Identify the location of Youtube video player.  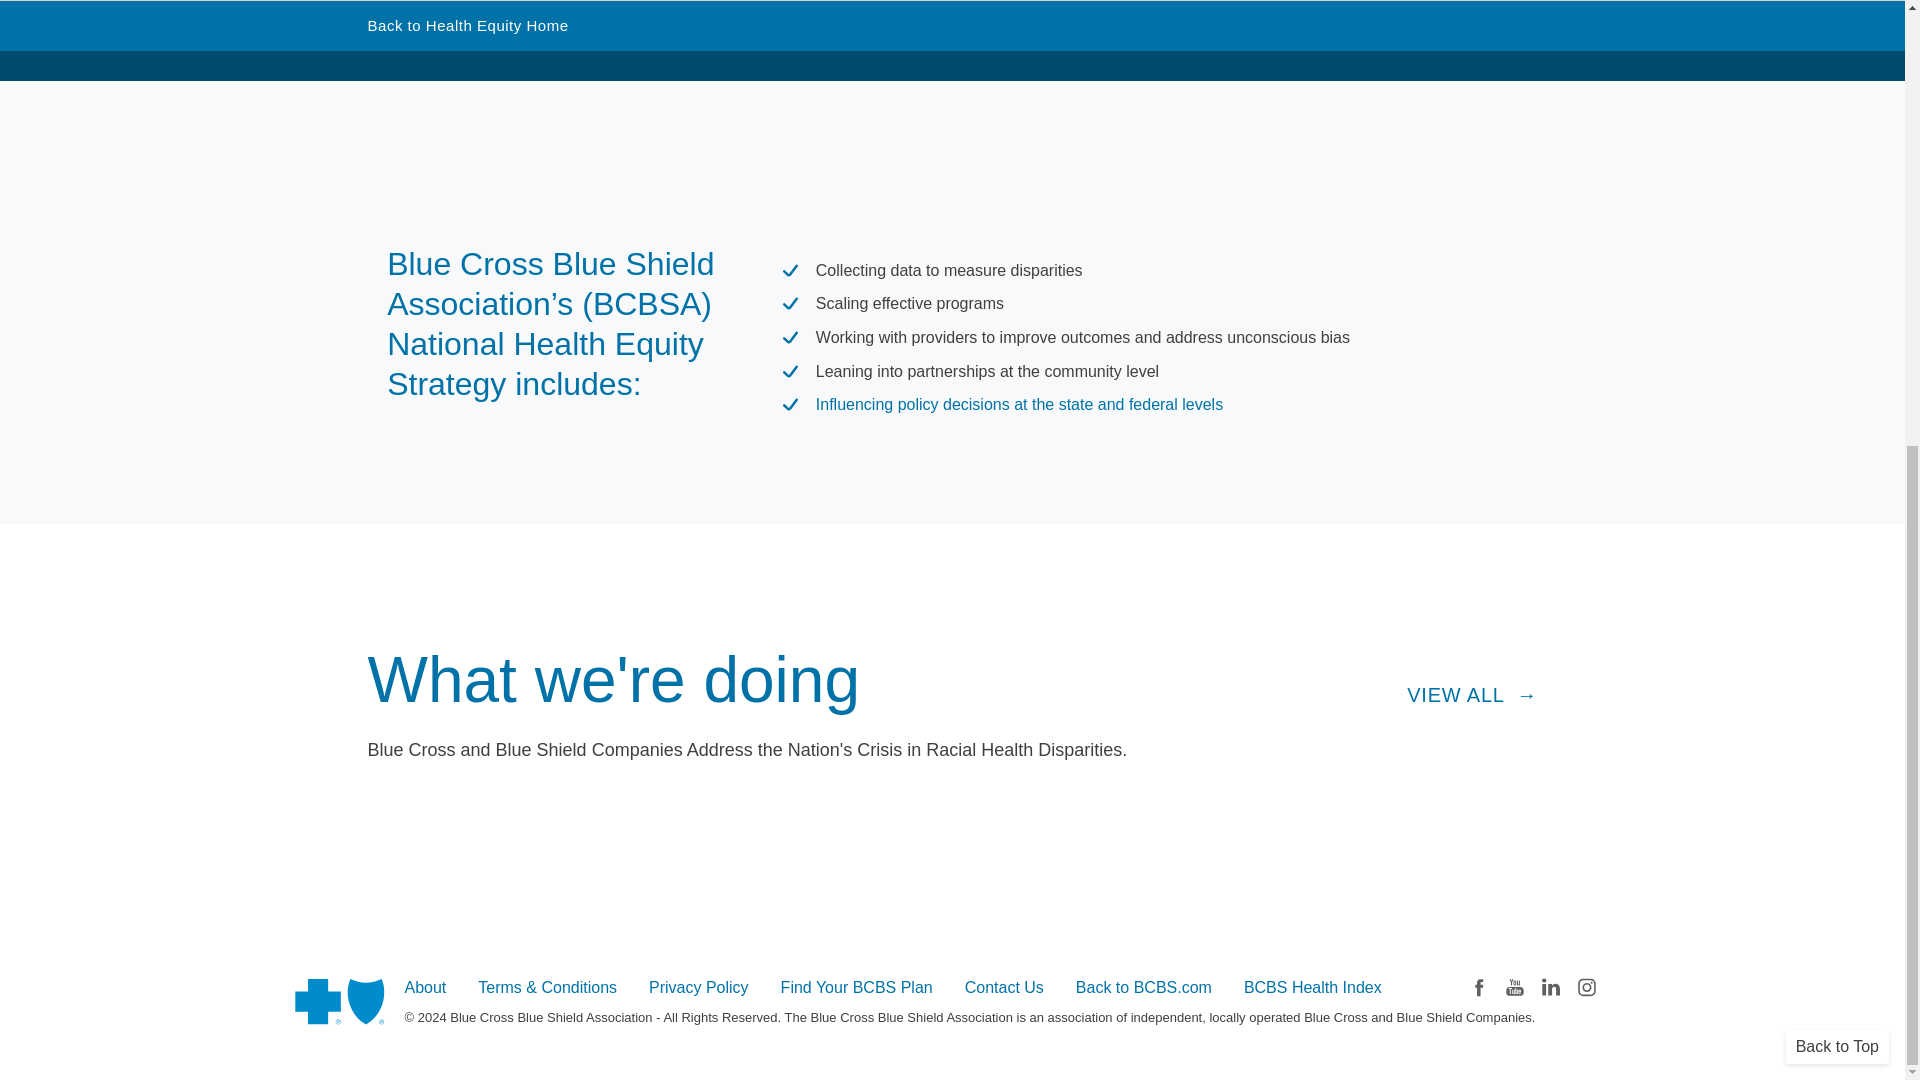
(681, 74).